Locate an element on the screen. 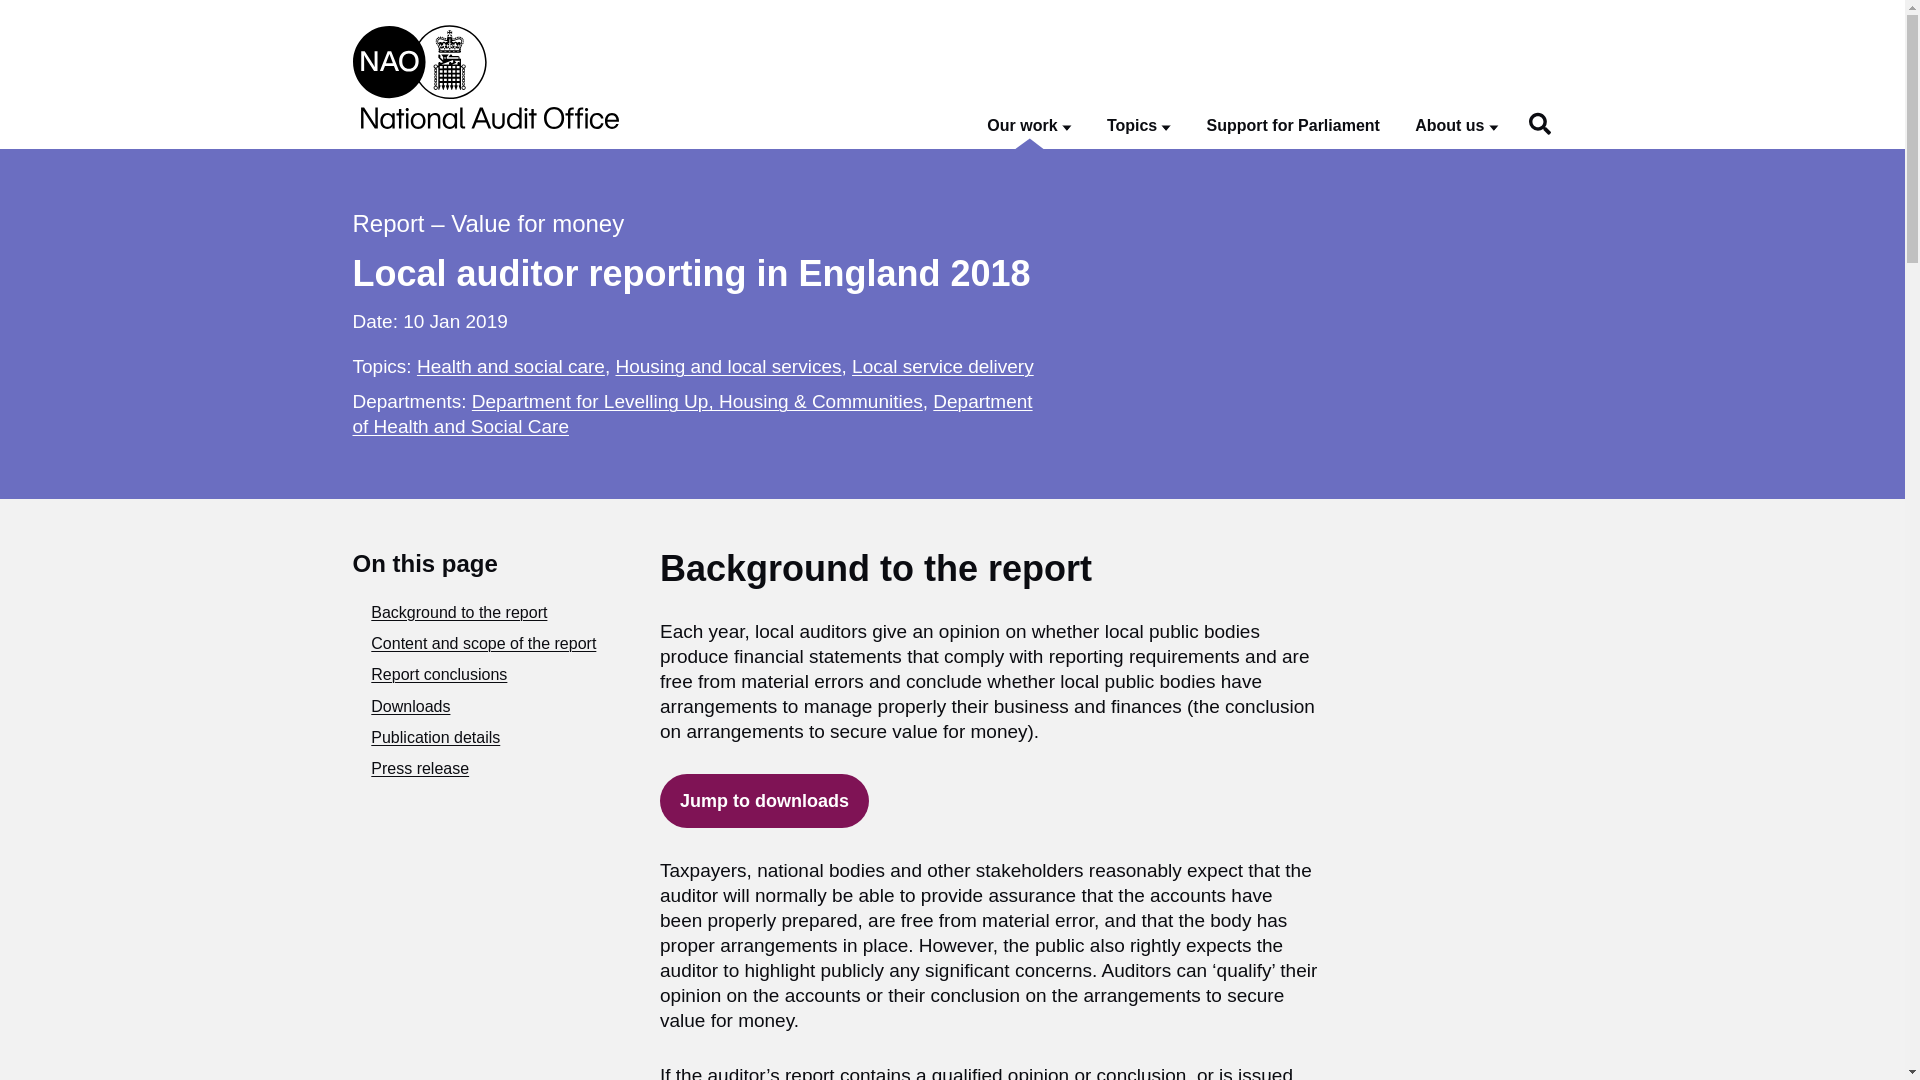  About us is located at coordinates (1456, 126).